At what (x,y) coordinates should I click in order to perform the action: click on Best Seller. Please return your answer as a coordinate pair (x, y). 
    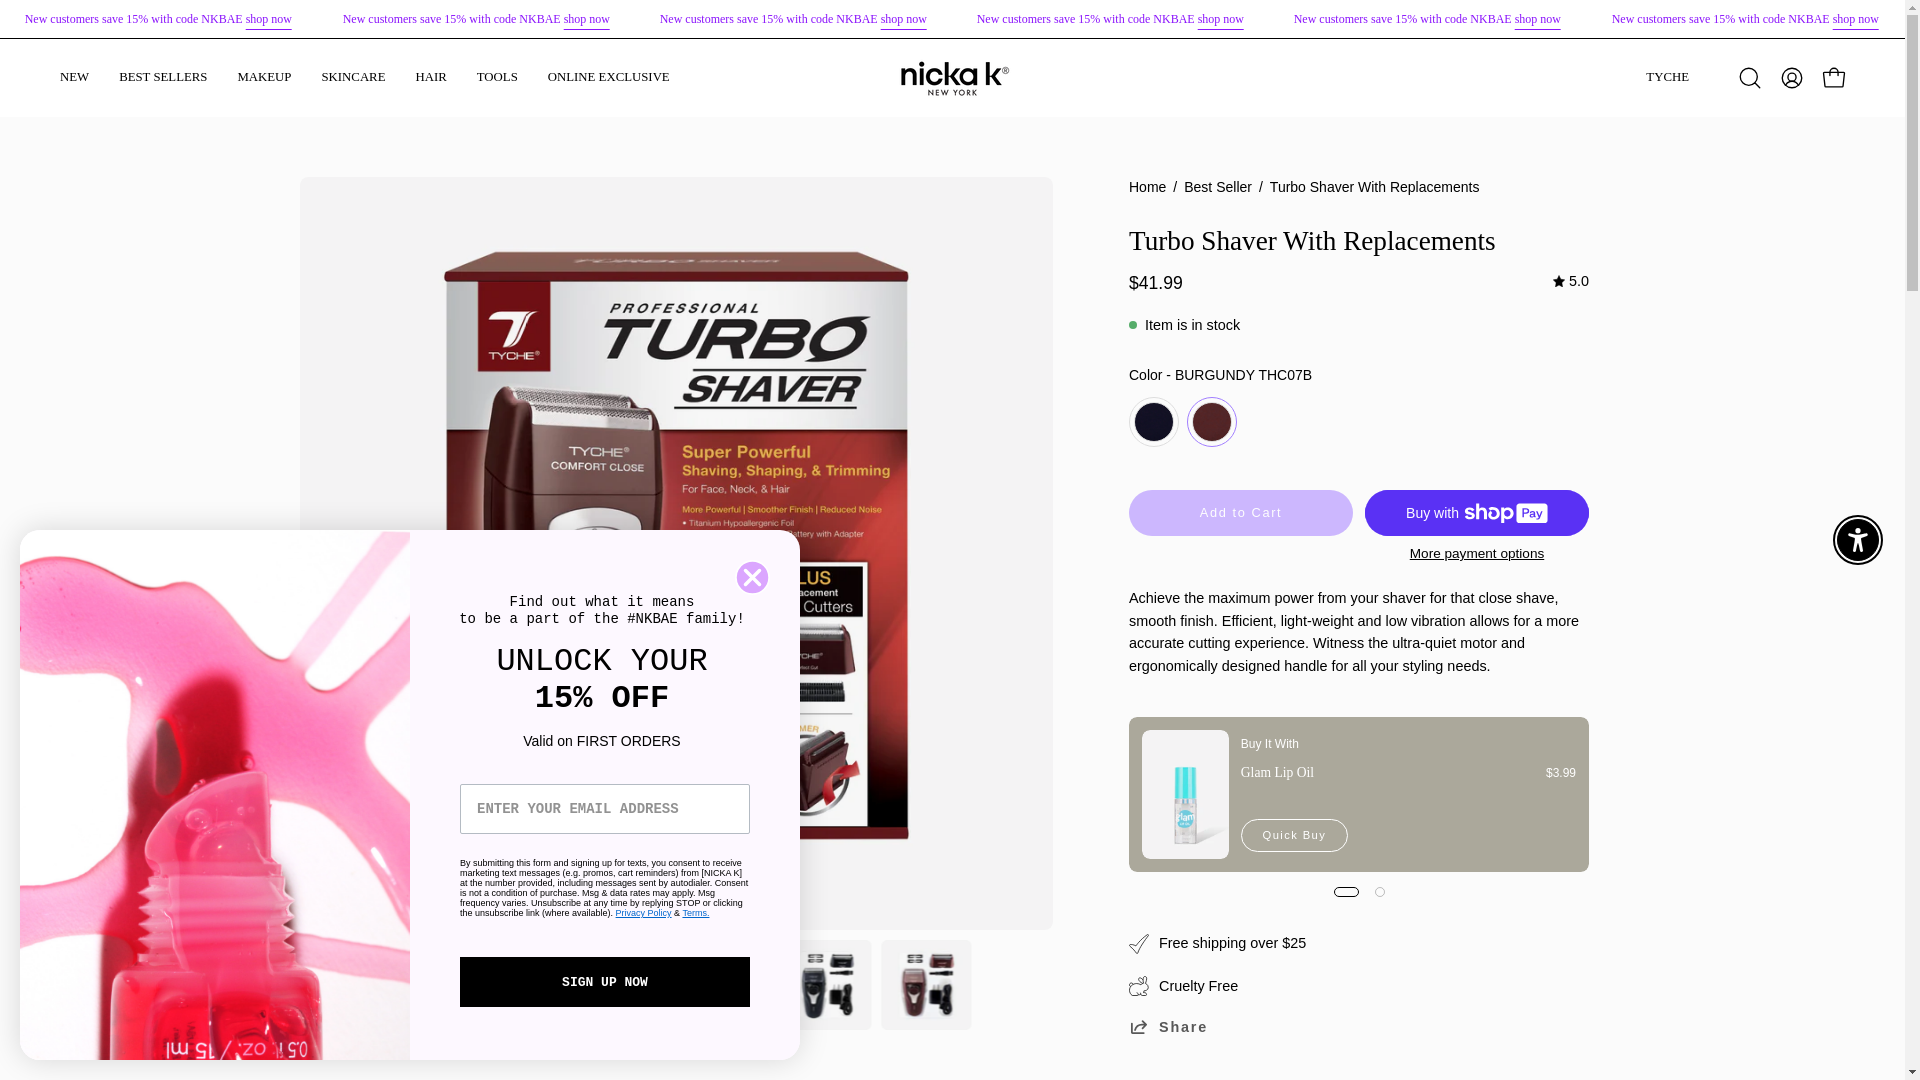
    Looking at the image, I should click on (268, 18).